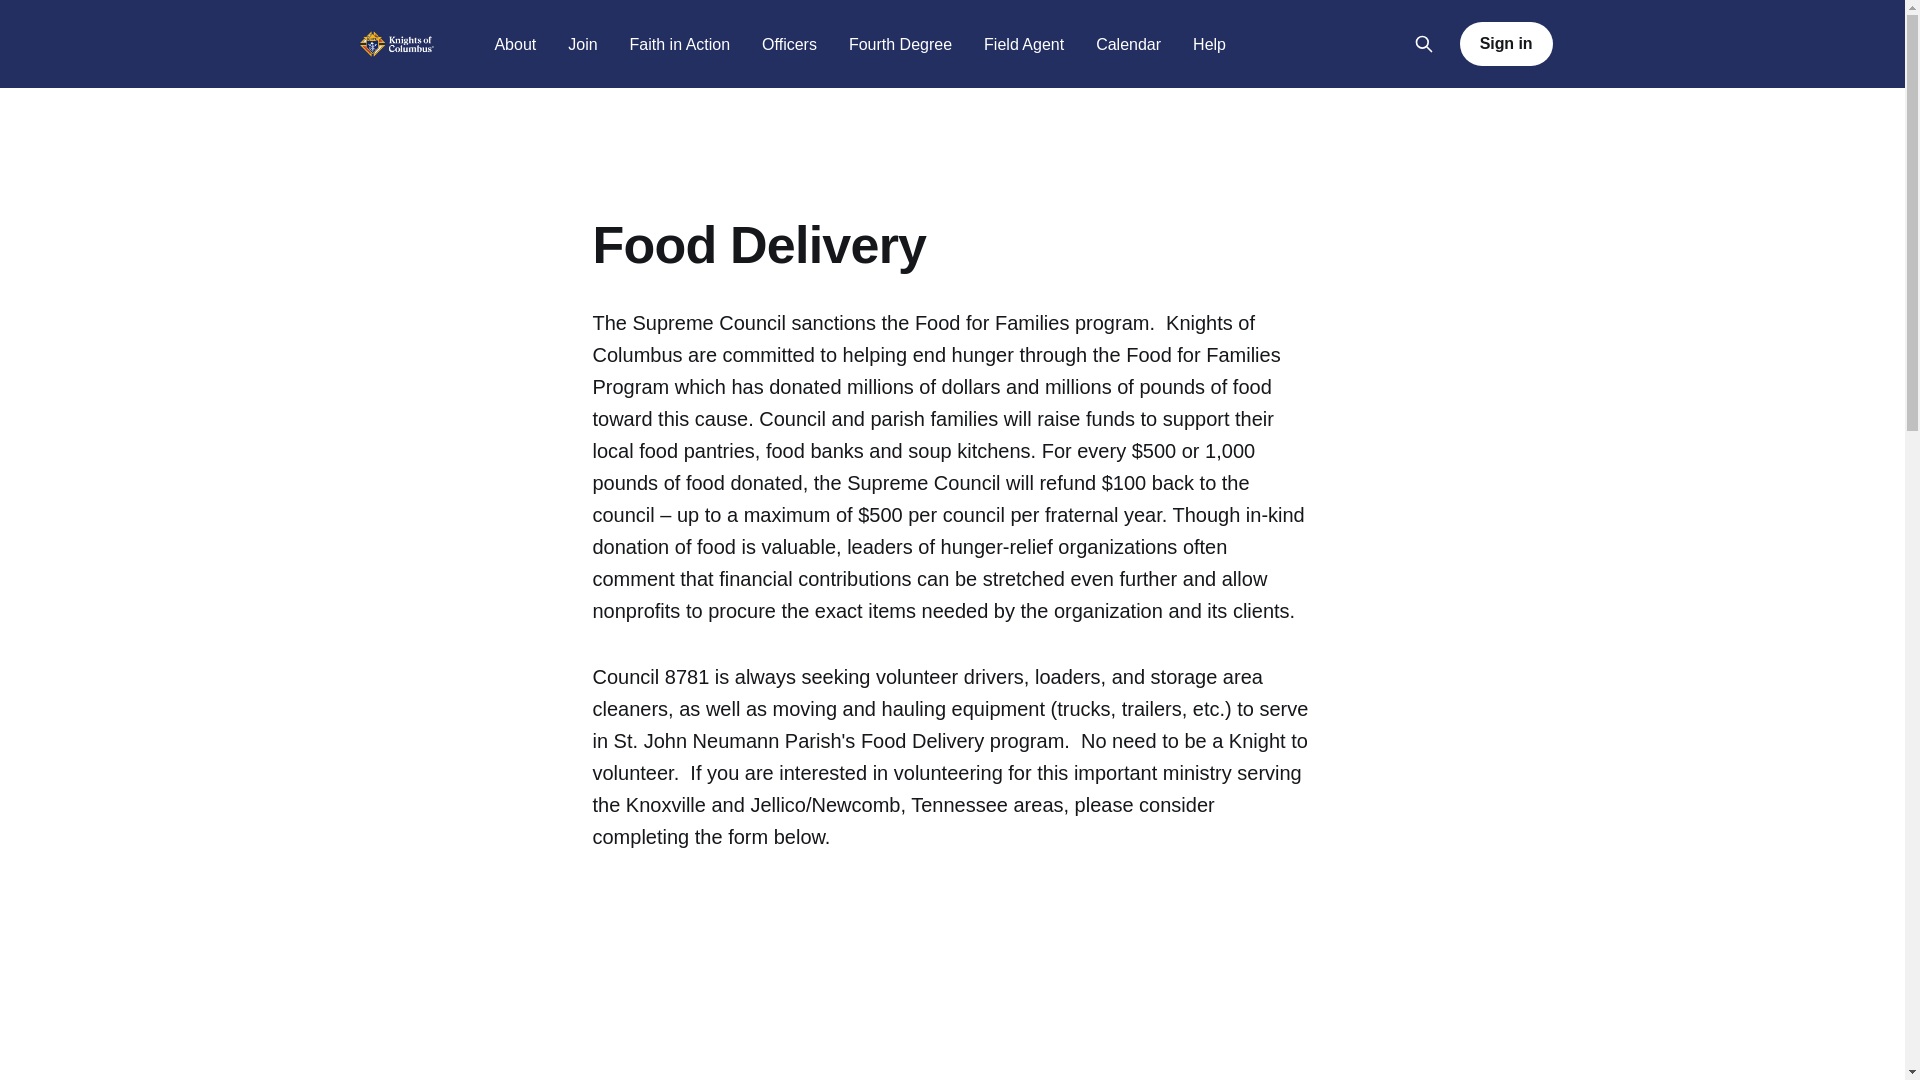  What do you see at coordinates (582, 44) in the screenshot?
I see `Join` at bounding box center [582, 44].